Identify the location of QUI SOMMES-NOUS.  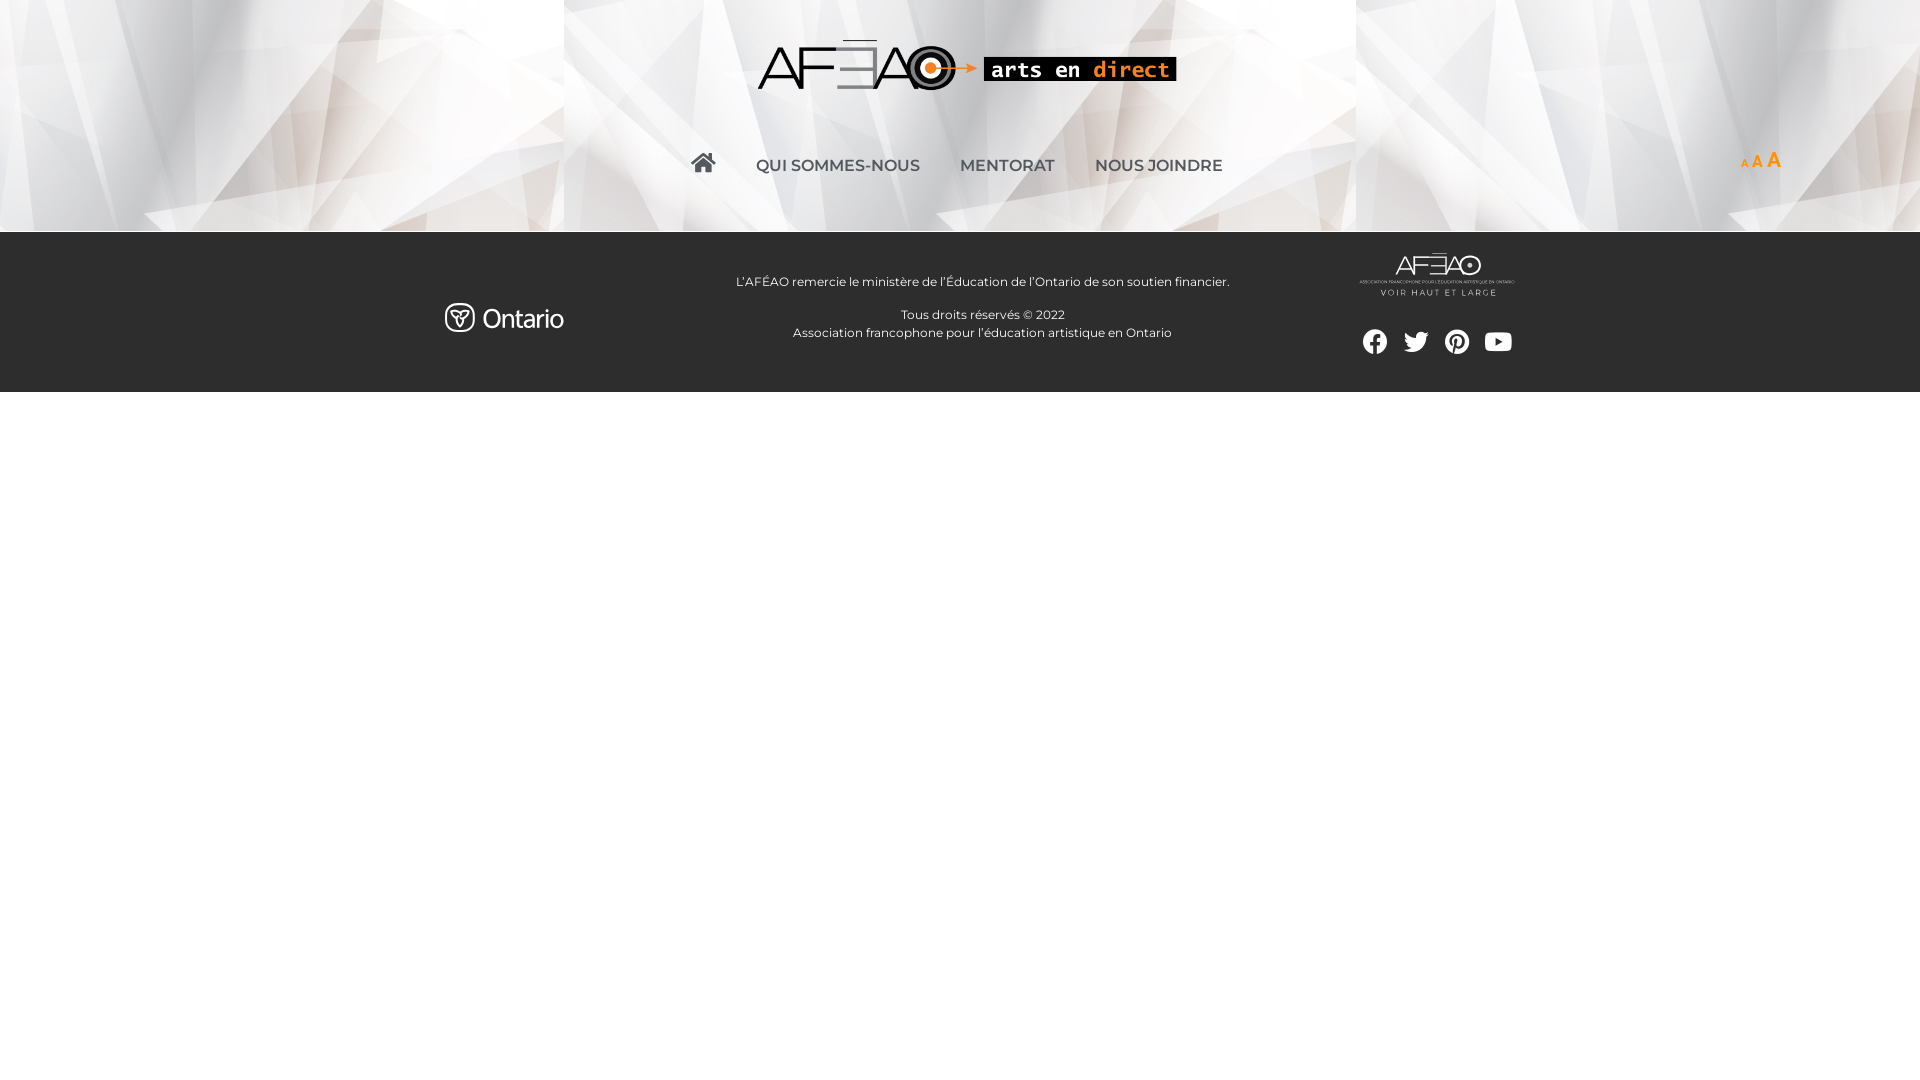
(838, 166).